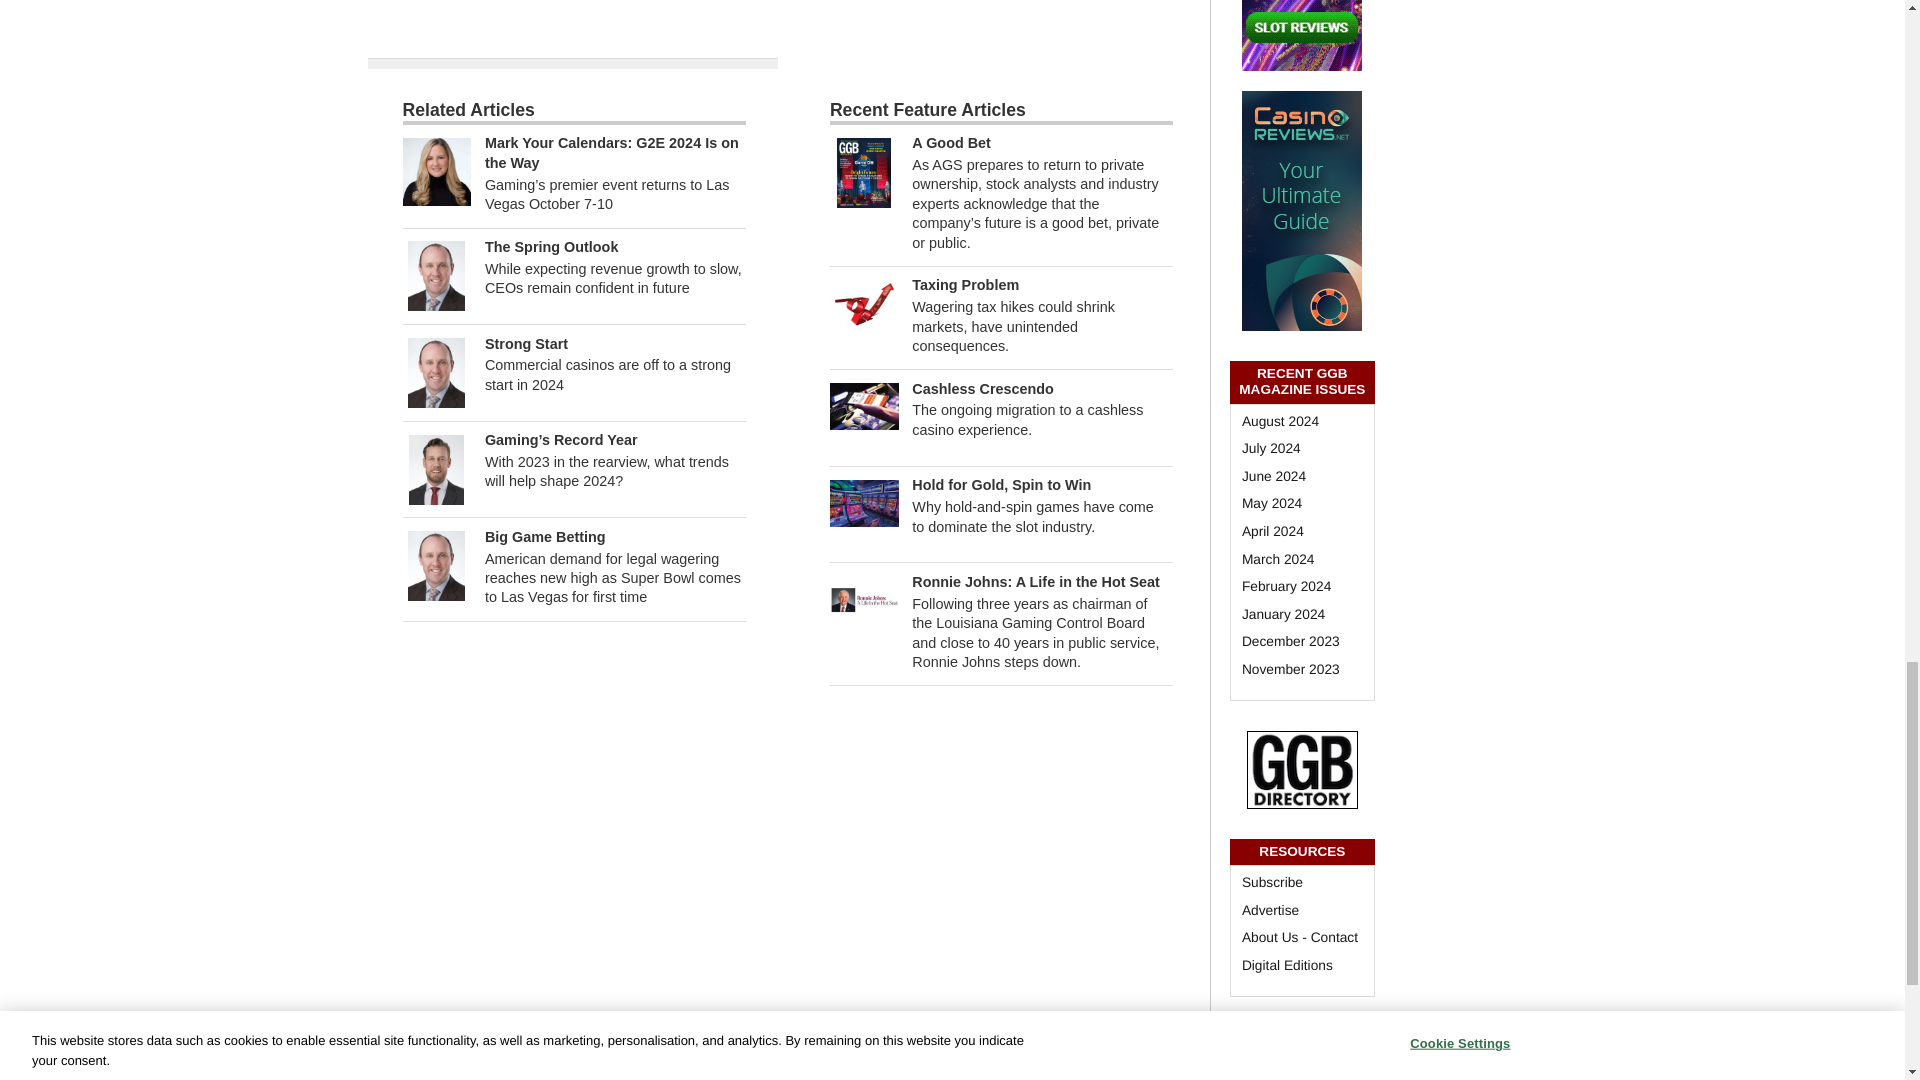 The width and height of the screenshot is (1920, 1080). What do you see at coordinates (552, 246) in the screenshot?
I see `The Spring Outlook` at bounding box center [552, 246].